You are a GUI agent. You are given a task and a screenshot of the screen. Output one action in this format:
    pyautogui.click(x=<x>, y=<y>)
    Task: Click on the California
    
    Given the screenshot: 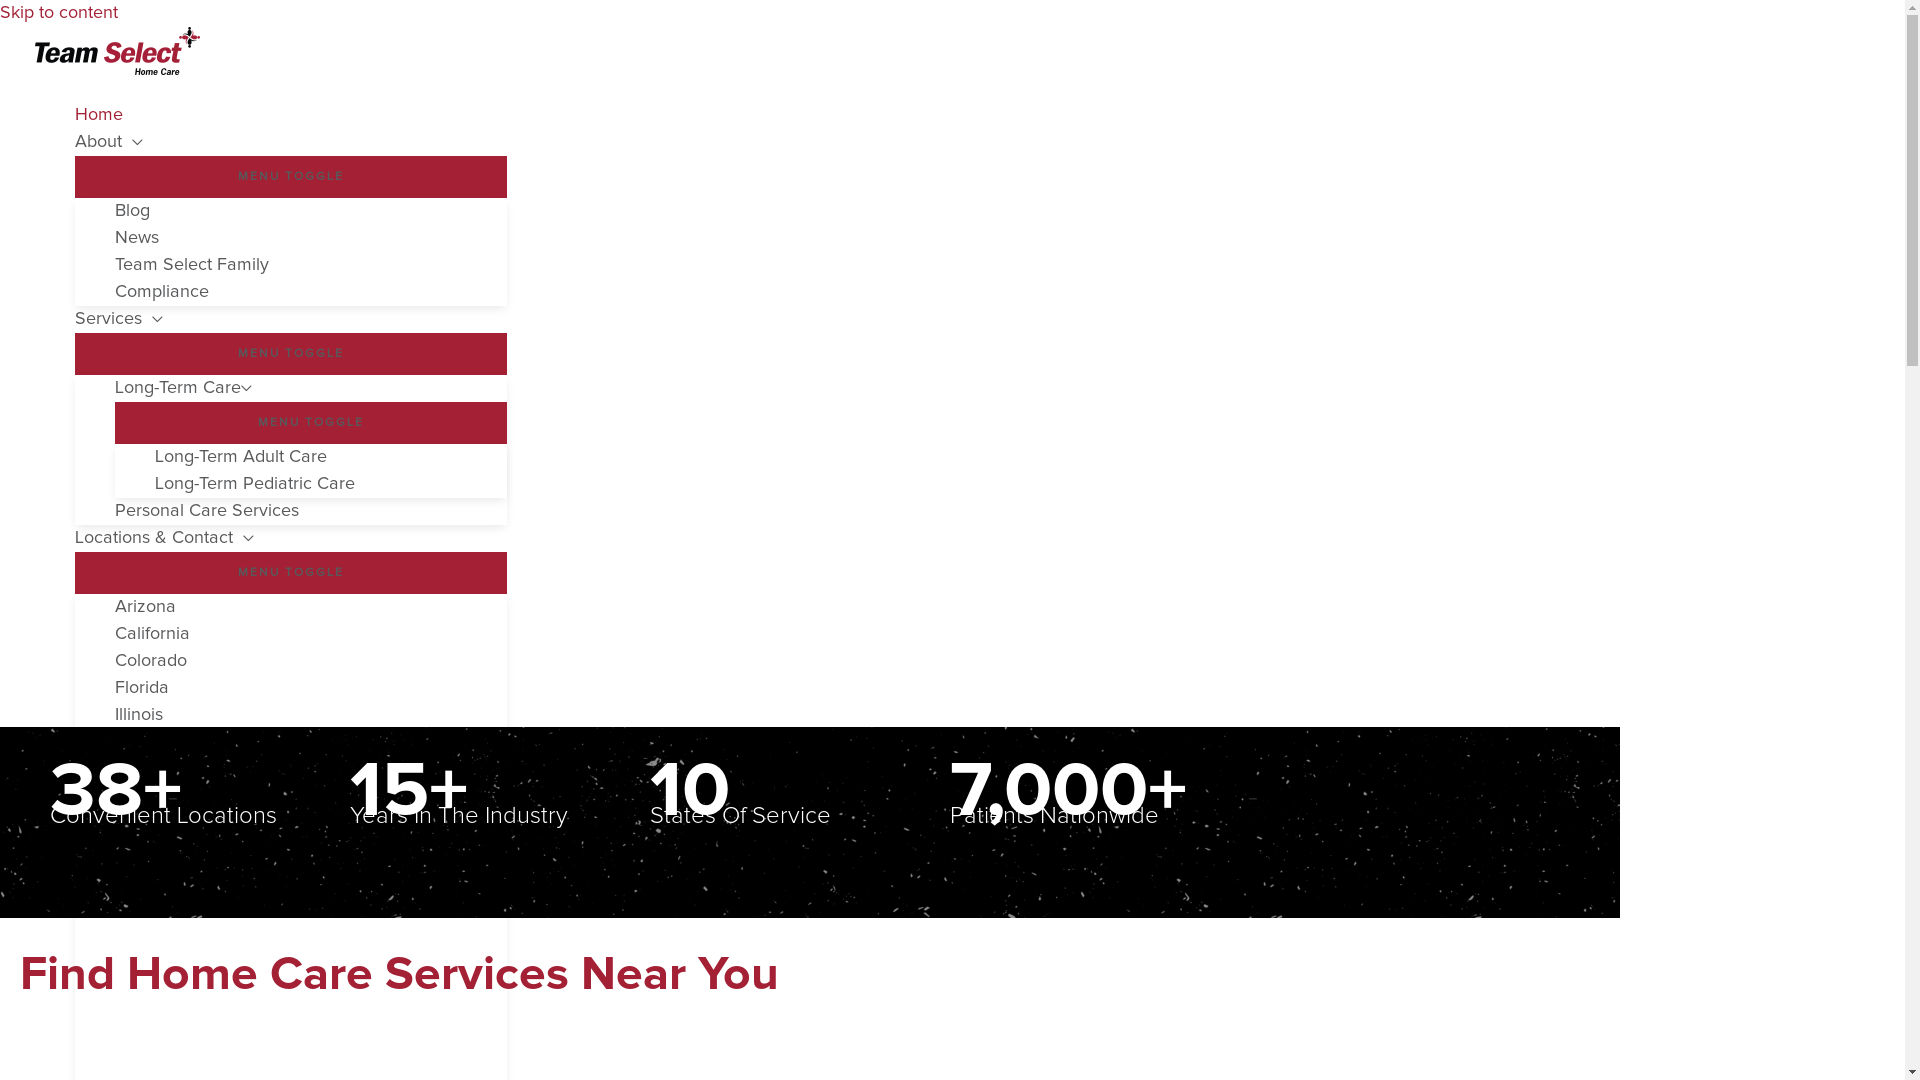 What is the action you would take?
    pyautogui.click(x=310, y=634)
    